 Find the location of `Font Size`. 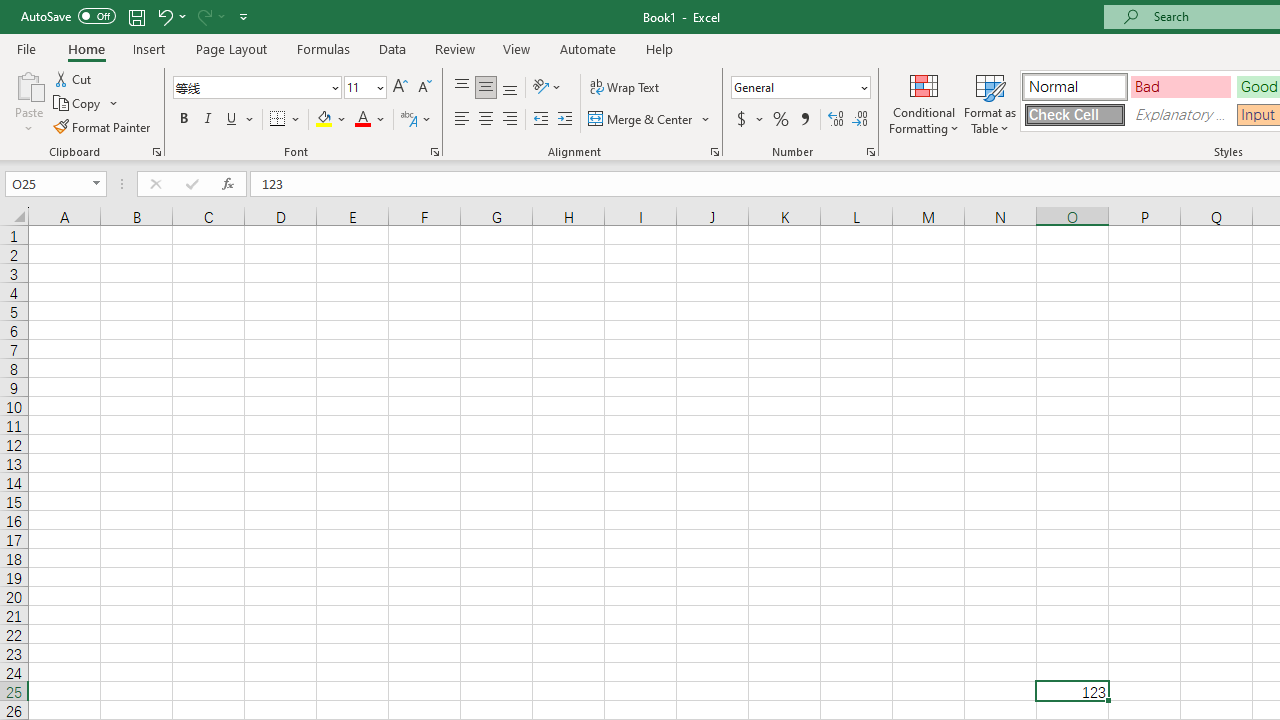

Font Size is located at coordinates (365, 88).